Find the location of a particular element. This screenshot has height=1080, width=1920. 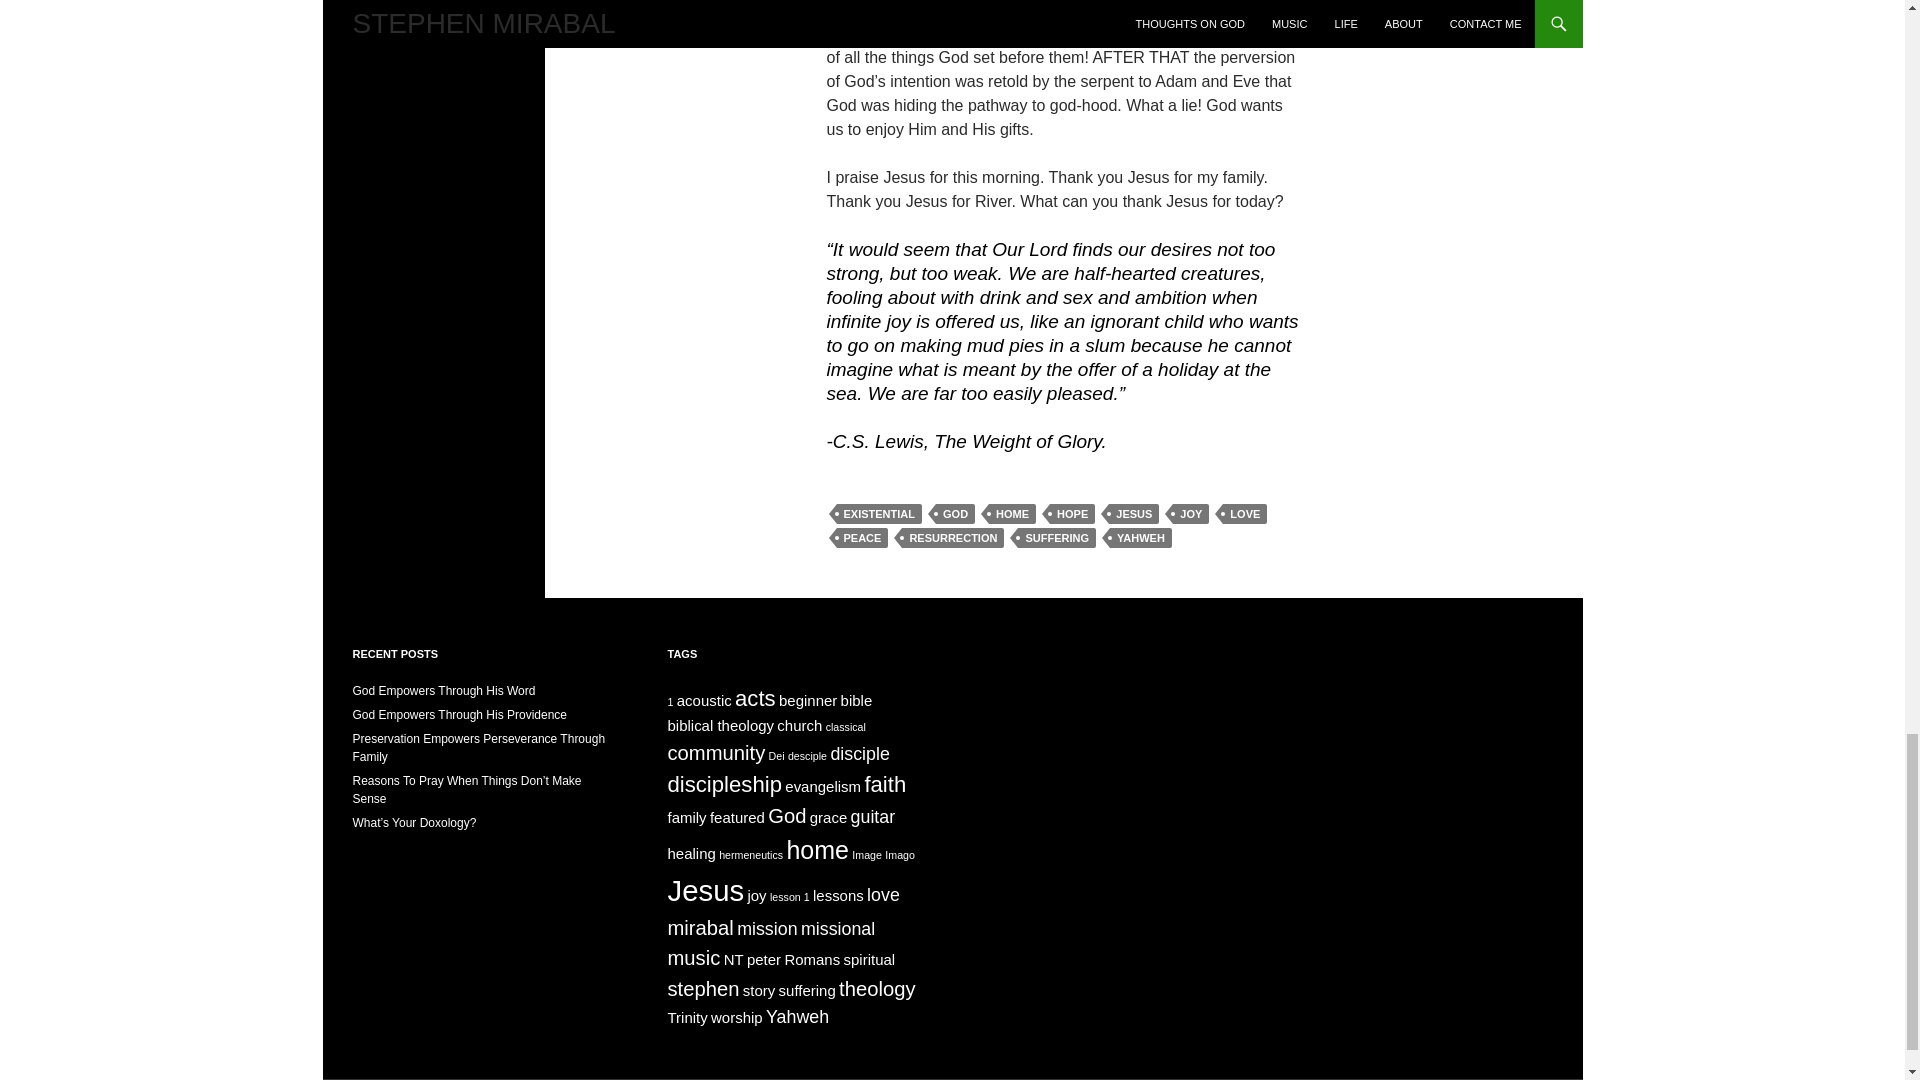

bible is located at coordinates (856, 700).